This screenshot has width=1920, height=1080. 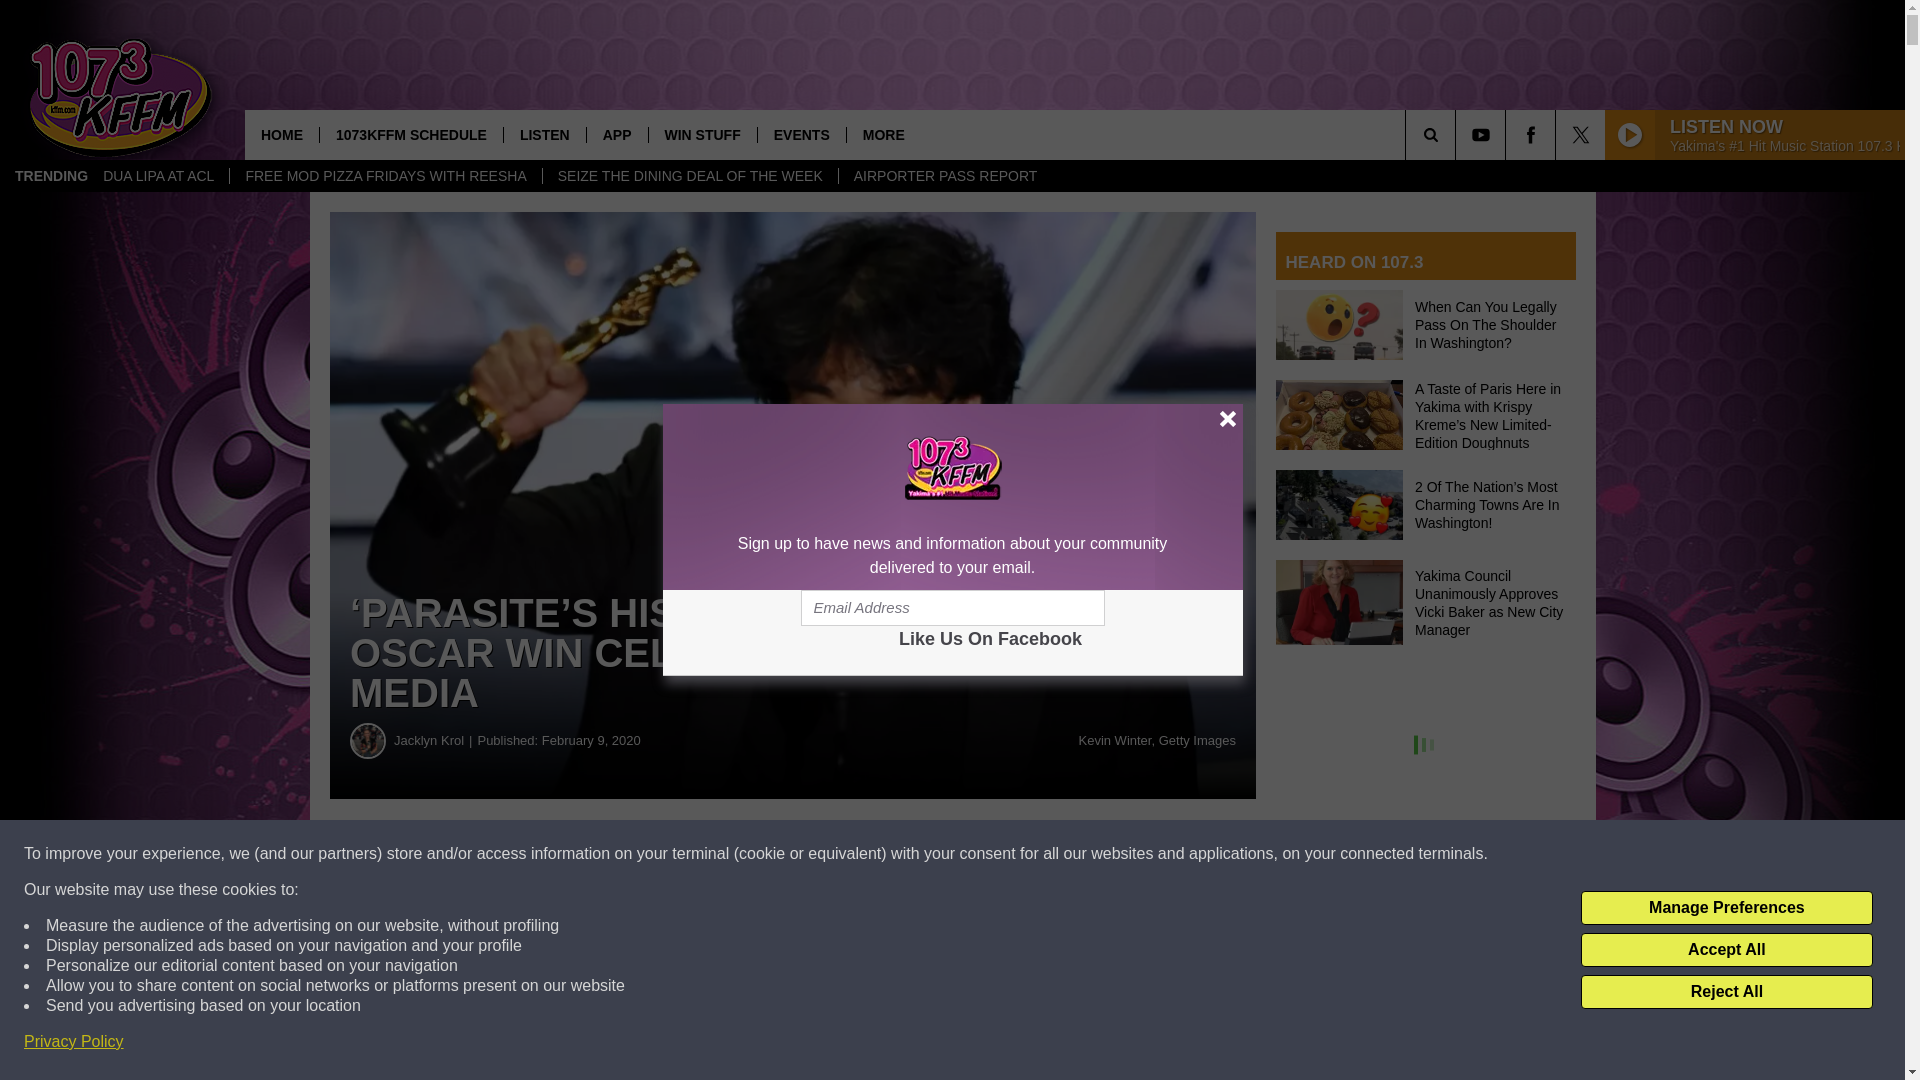 What do you see at coordinates (74, 1042) in the screenshot?
I see `Privacy Policy` at bounding box center [74, 1042].